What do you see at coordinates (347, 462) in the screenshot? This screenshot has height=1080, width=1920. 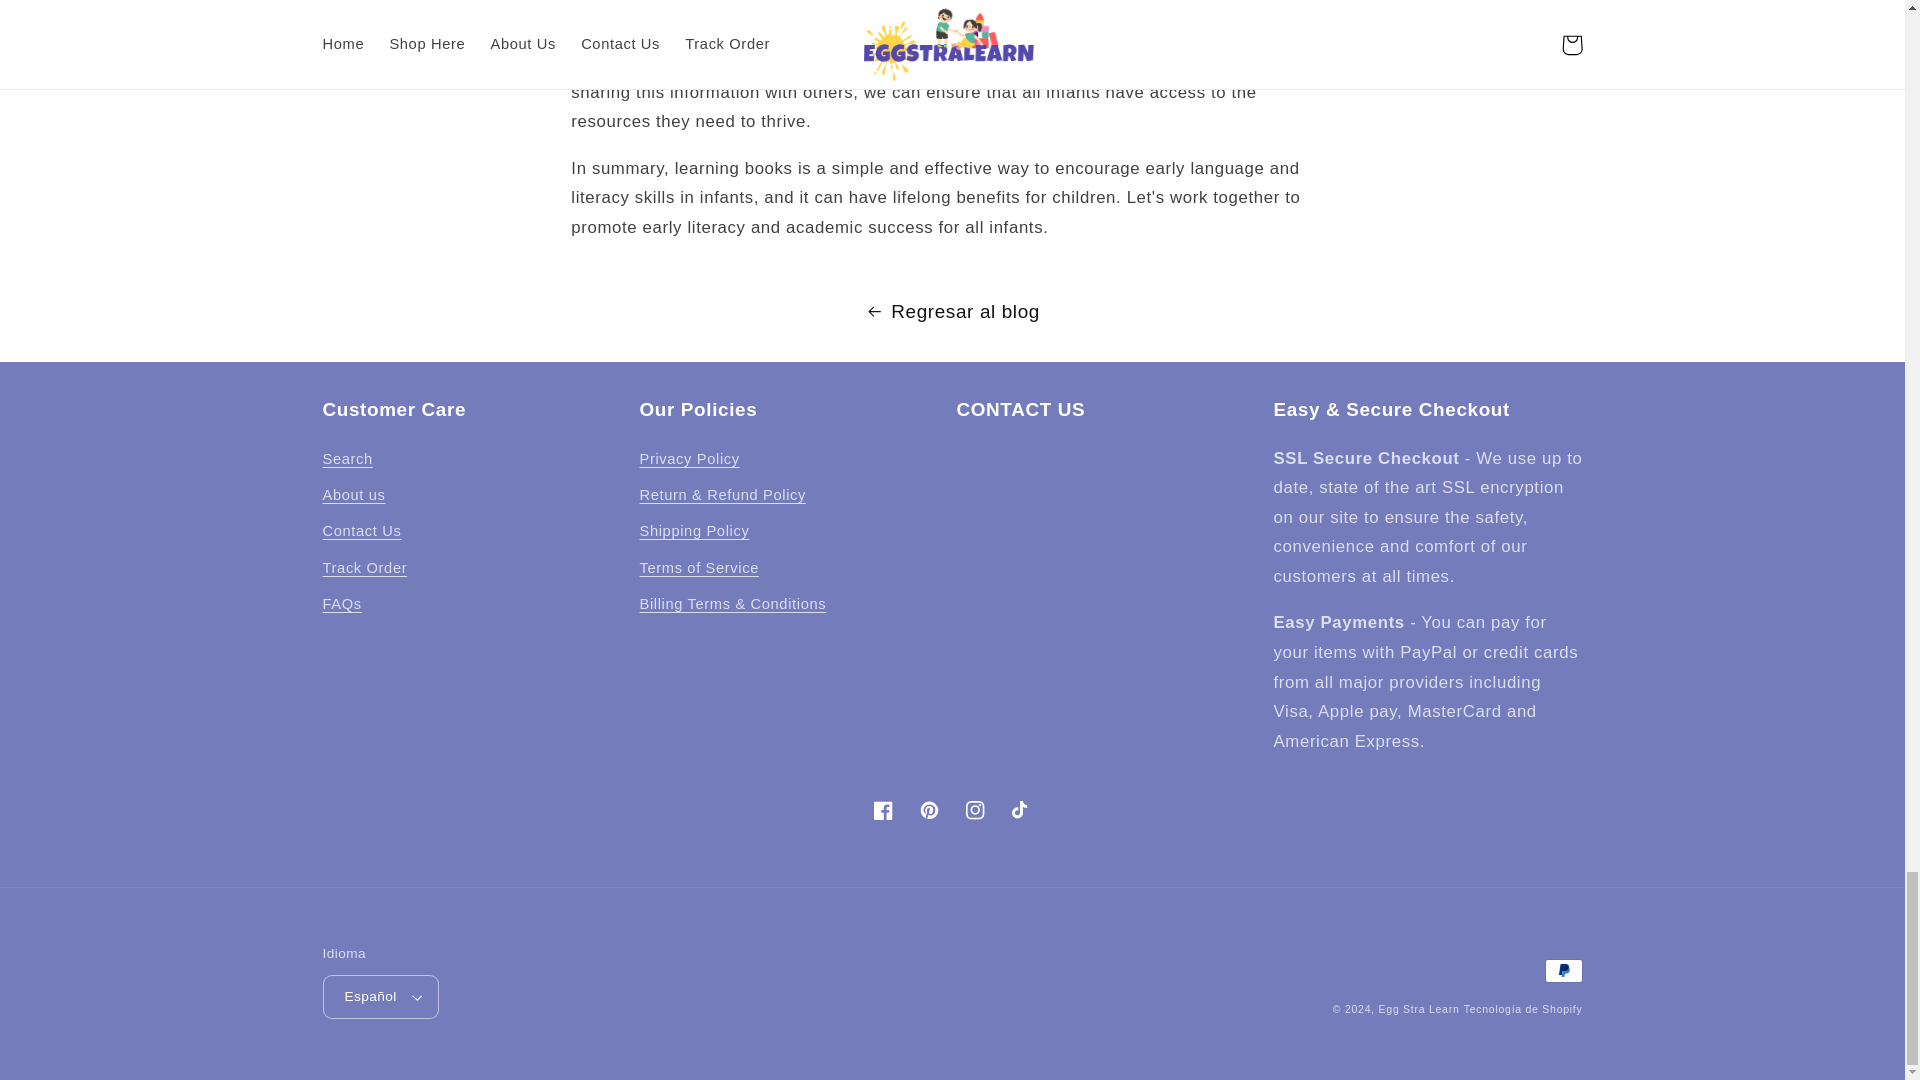 I see `Search` at bounding box center [347, 462].